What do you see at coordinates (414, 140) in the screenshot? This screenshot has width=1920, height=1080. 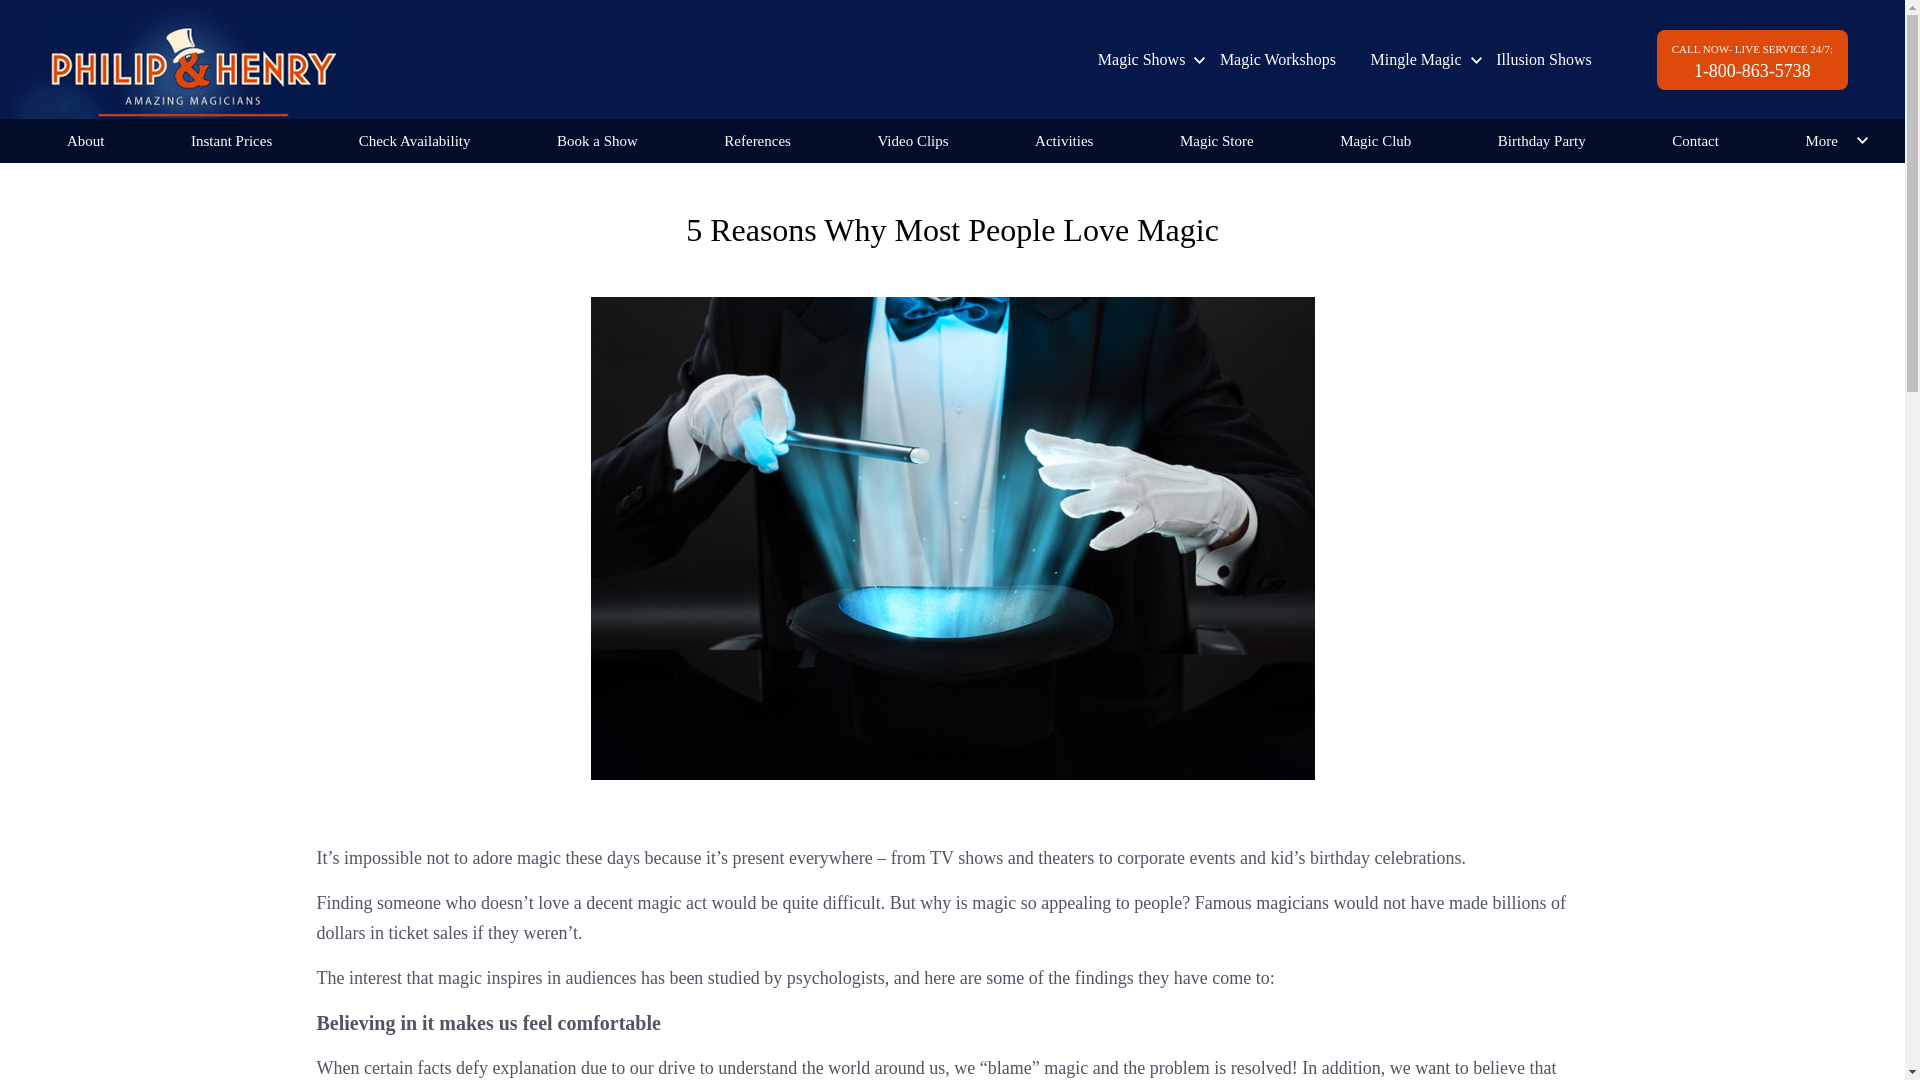 I see `Check Availability` at bounding box center [414, 140].